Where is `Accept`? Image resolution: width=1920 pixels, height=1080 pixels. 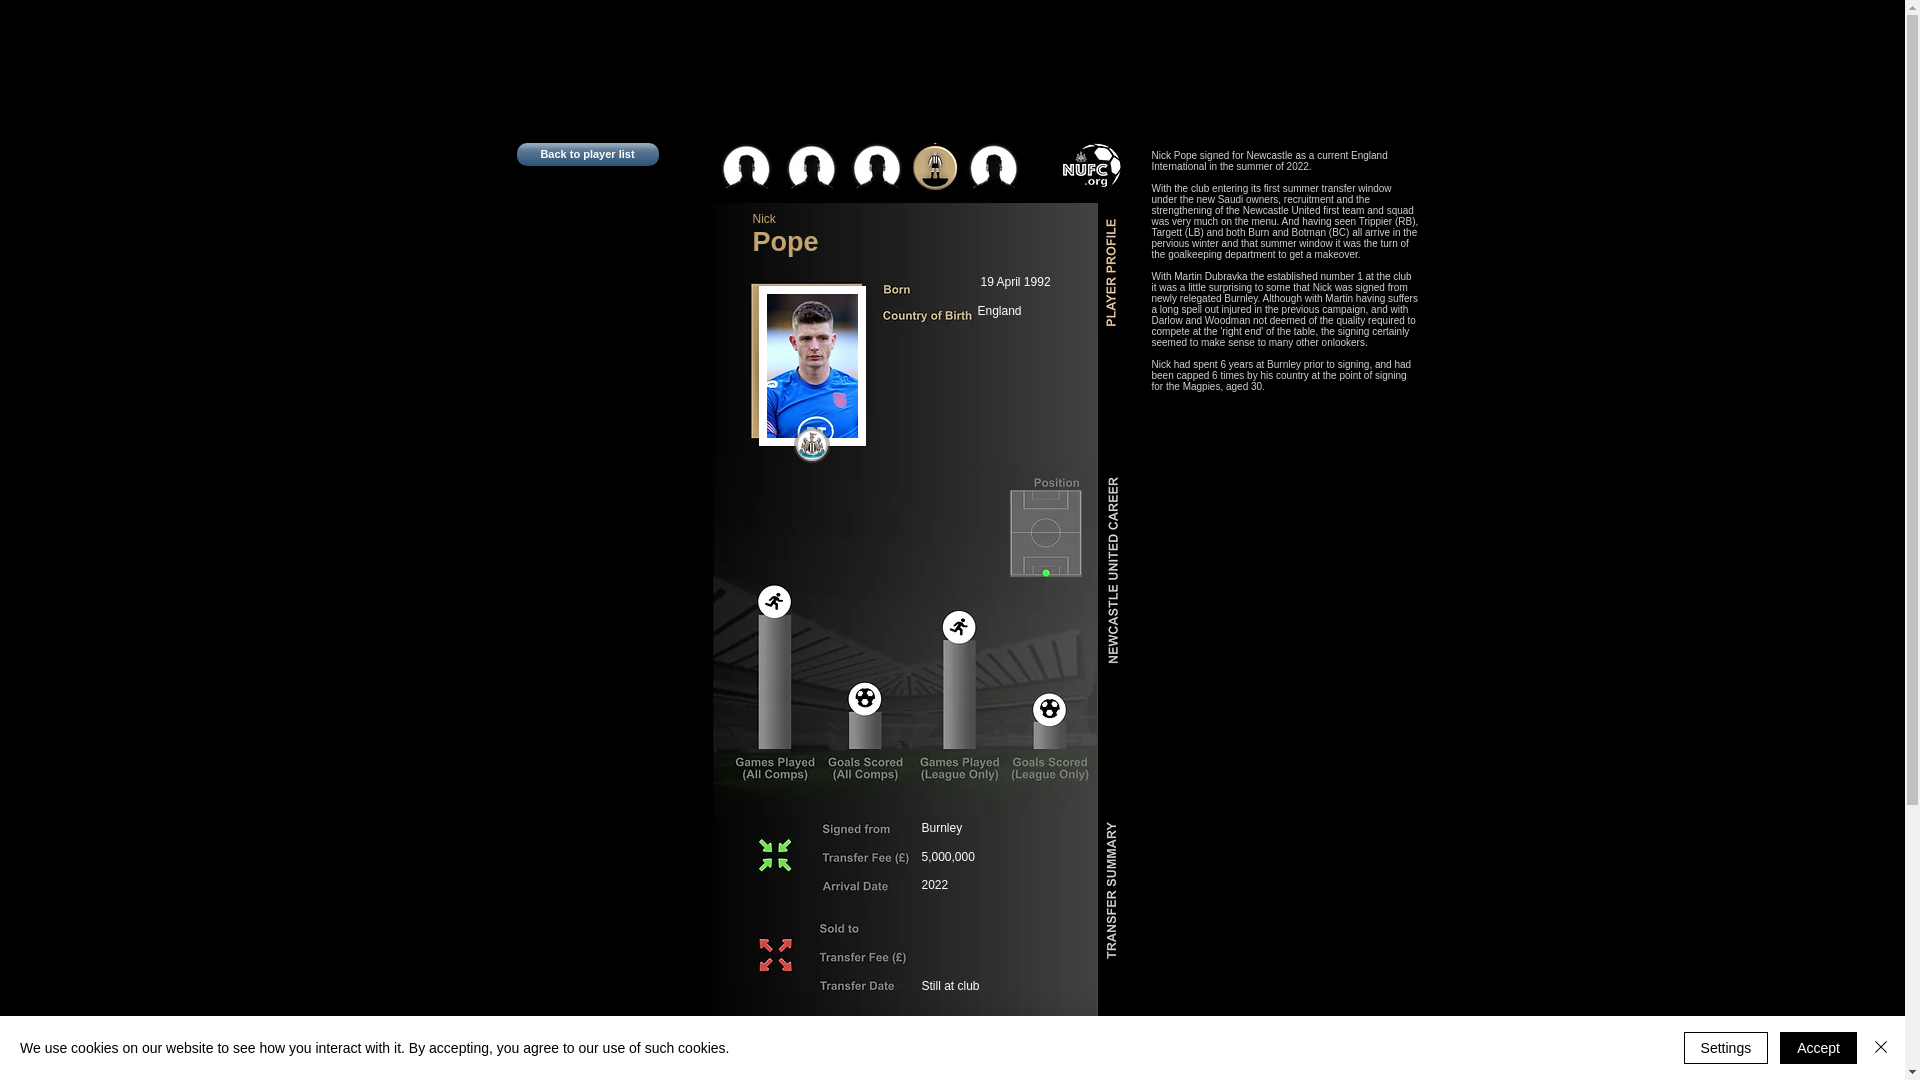 Accept is located at coordinates (1818, 1048).